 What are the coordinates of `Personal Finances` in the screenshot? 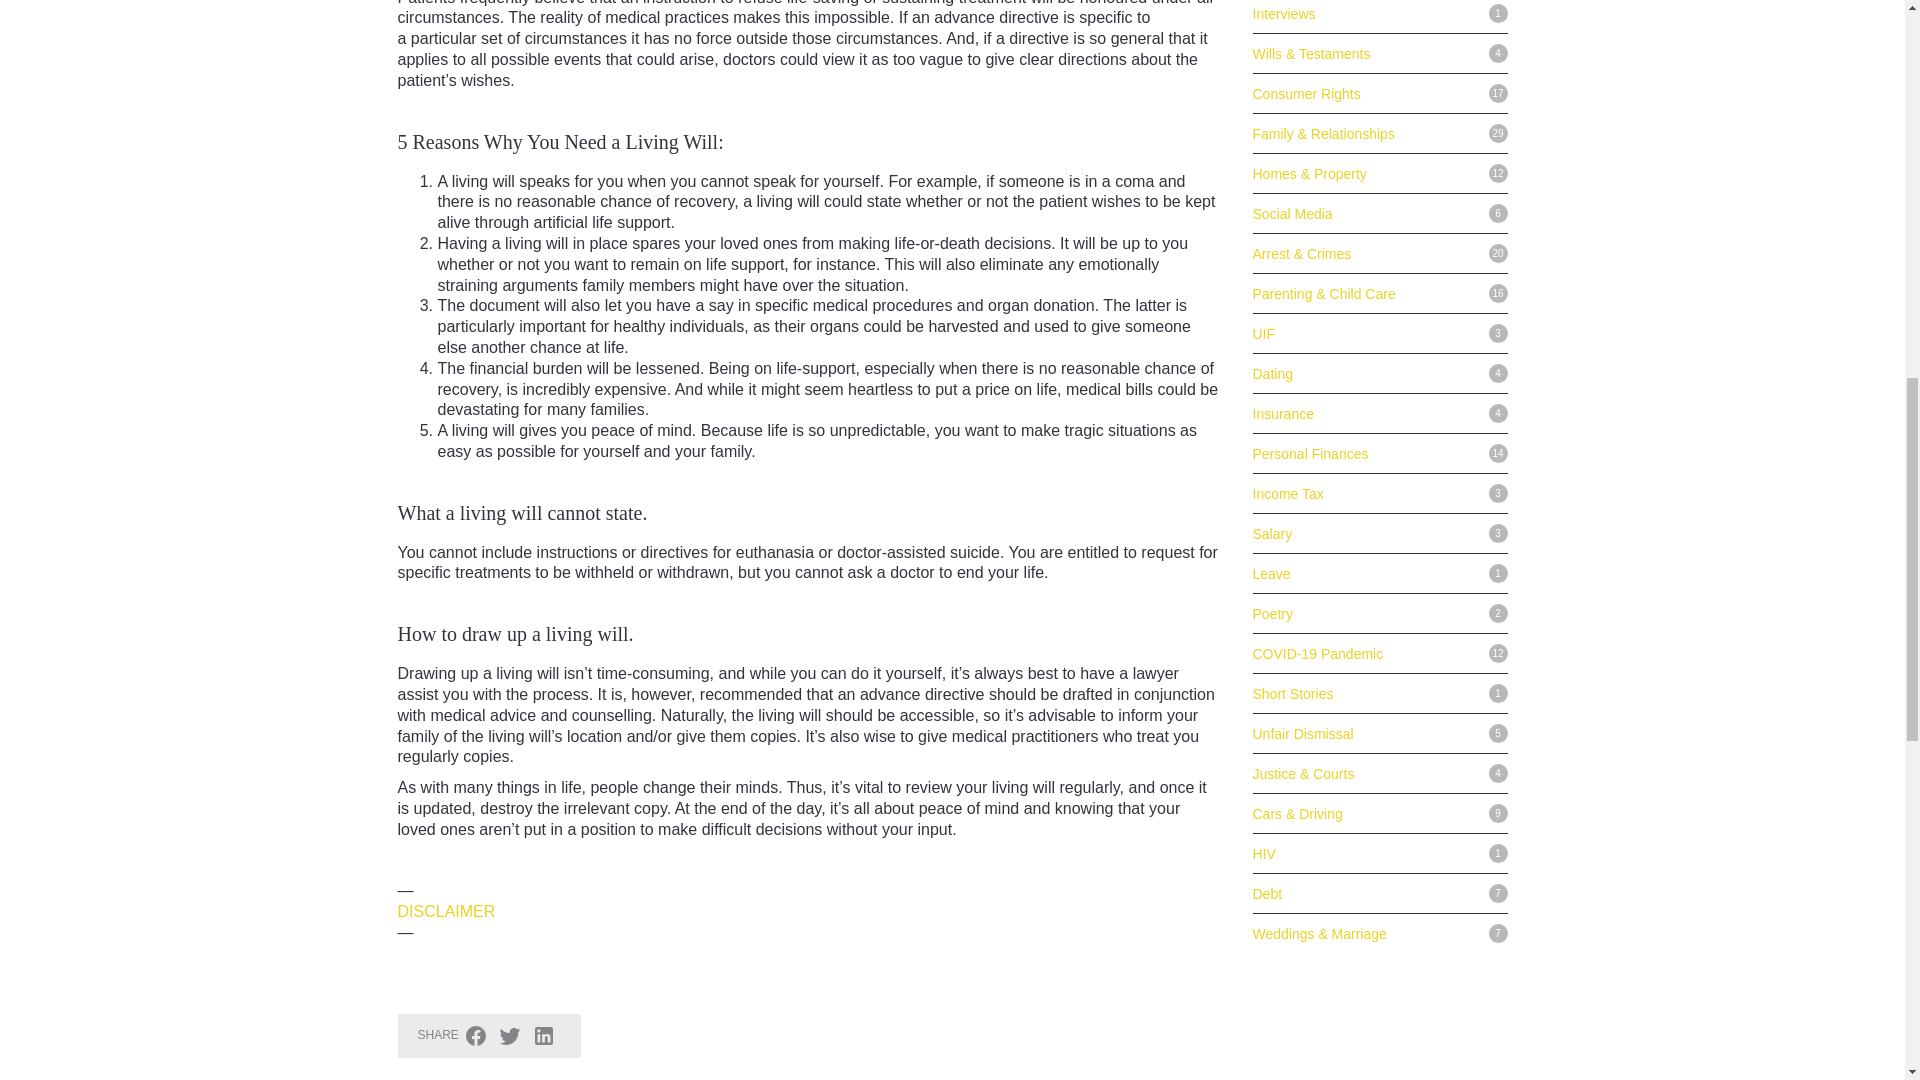 It's located at (1309, 276).